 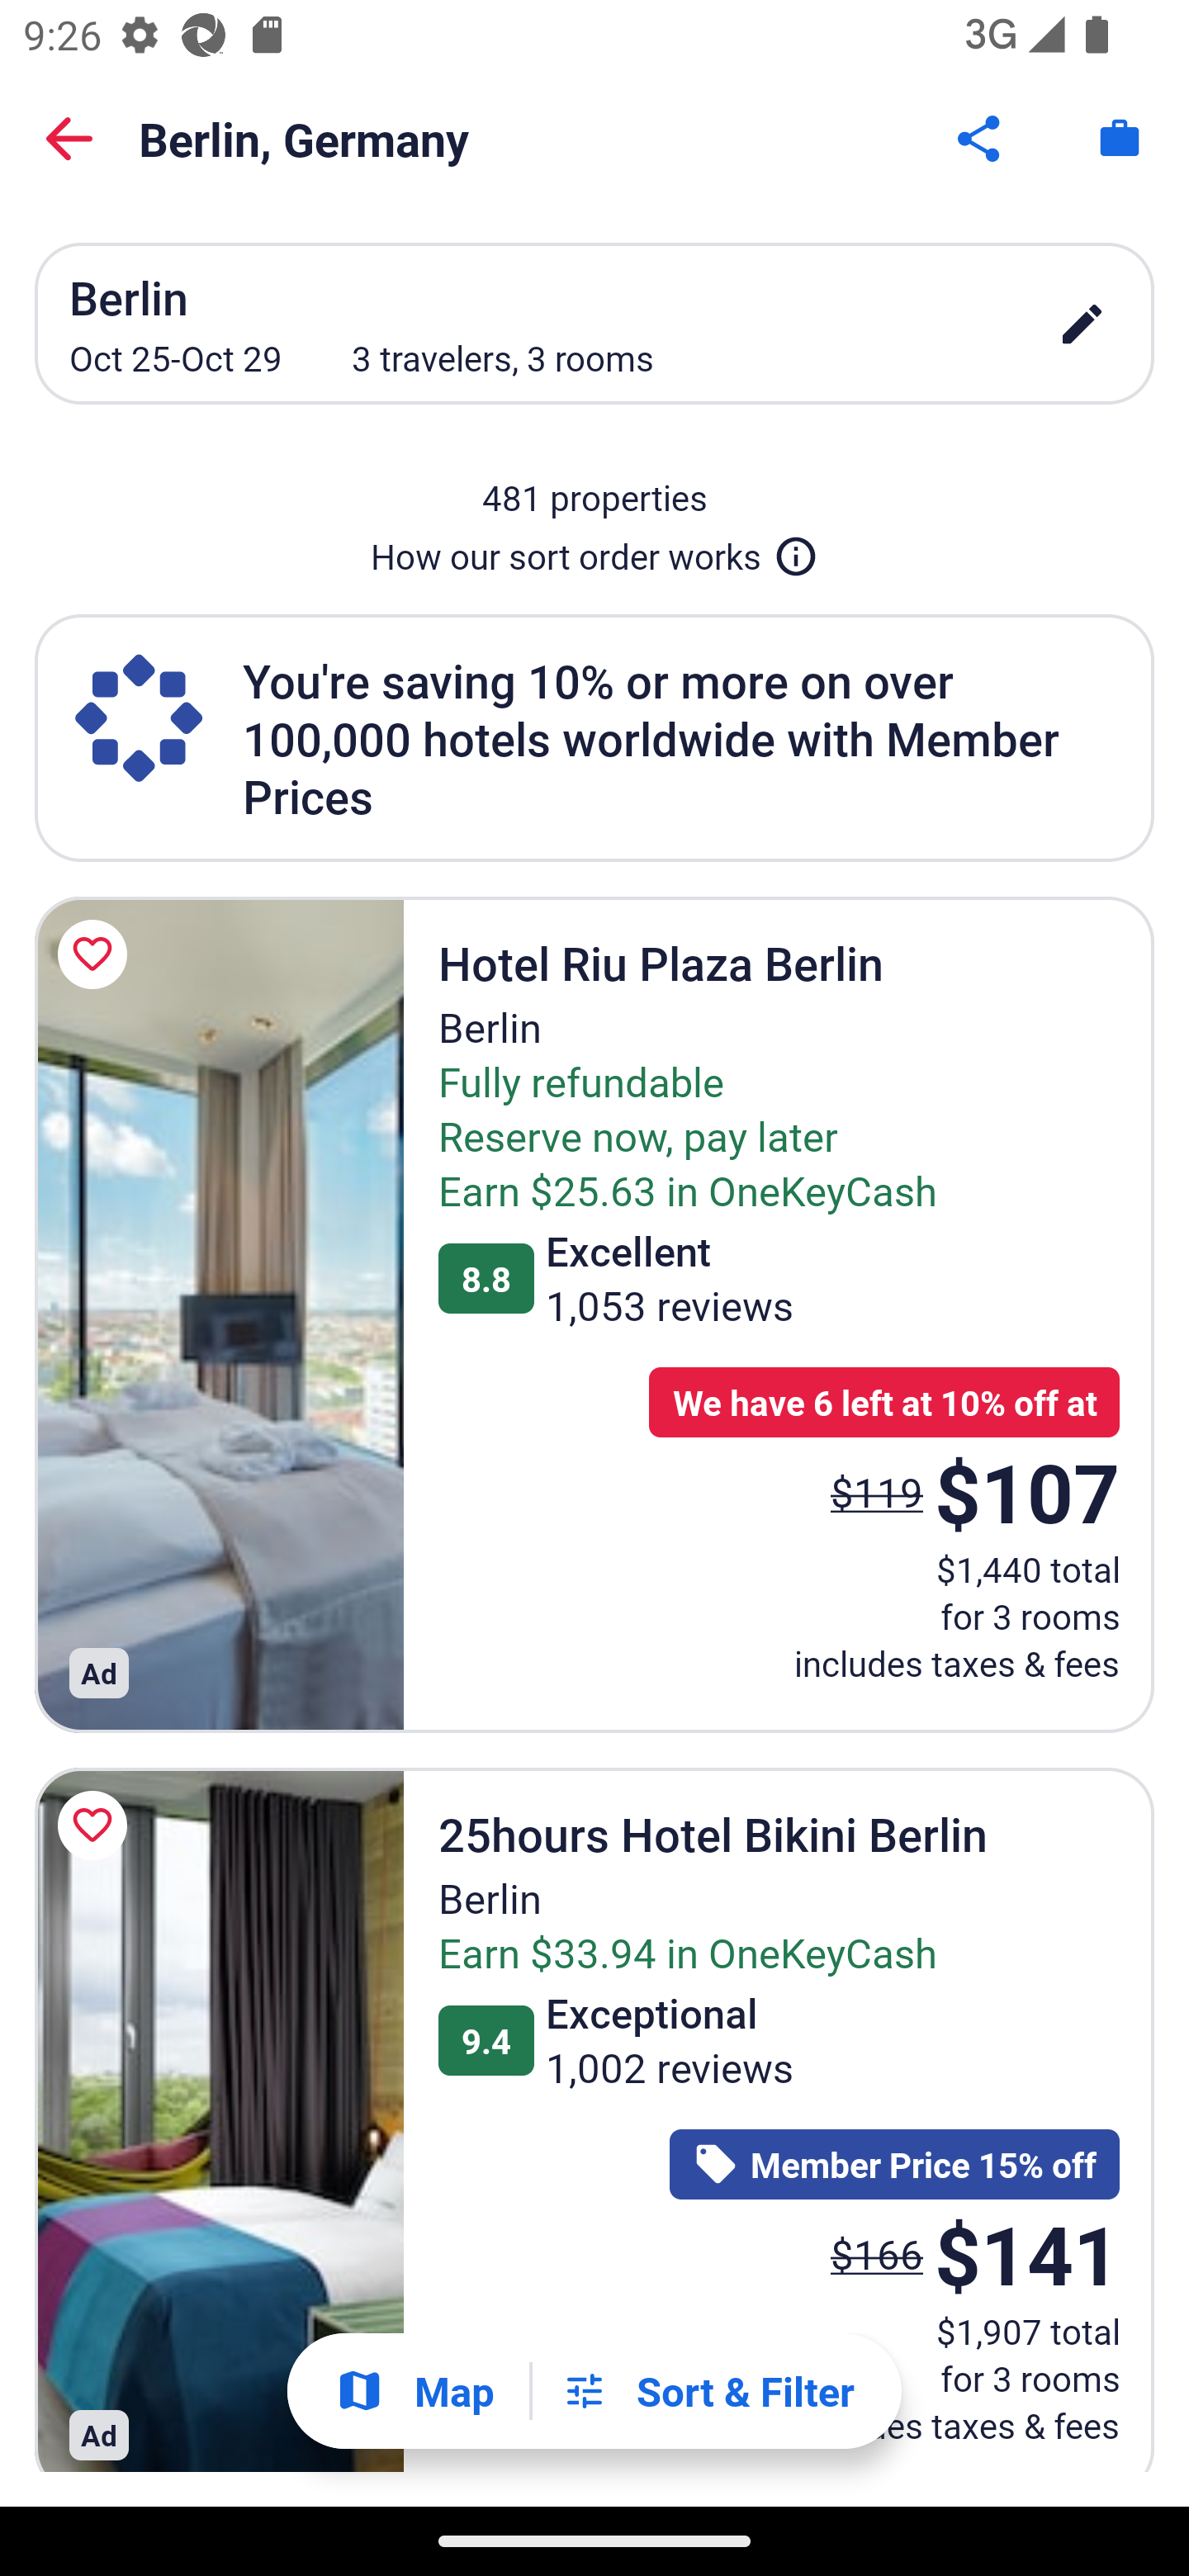 What do you see at coordinates (1120, 139) in the screenshot?
I see `Trips. Button` at bounding box center [1120, 139].